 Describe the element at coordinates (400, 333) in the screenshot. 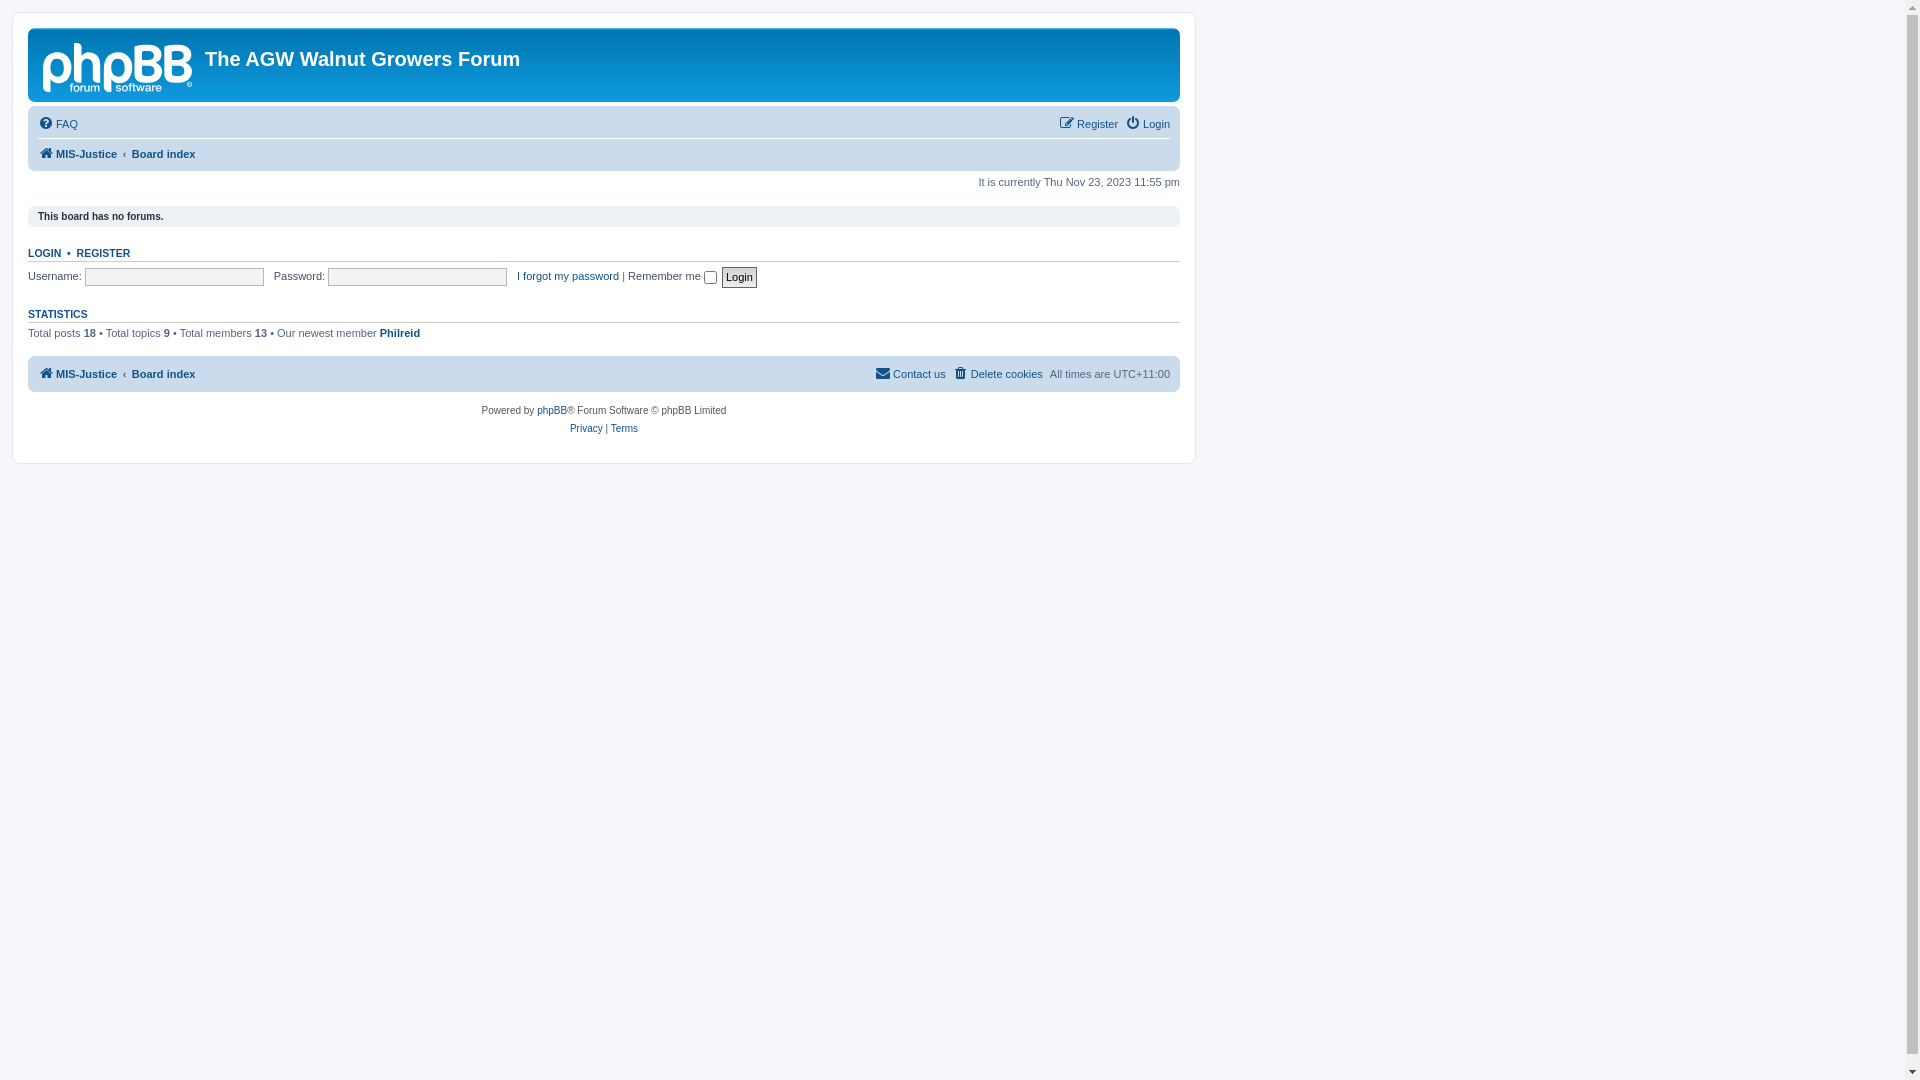

I see `Philreid` at that location.